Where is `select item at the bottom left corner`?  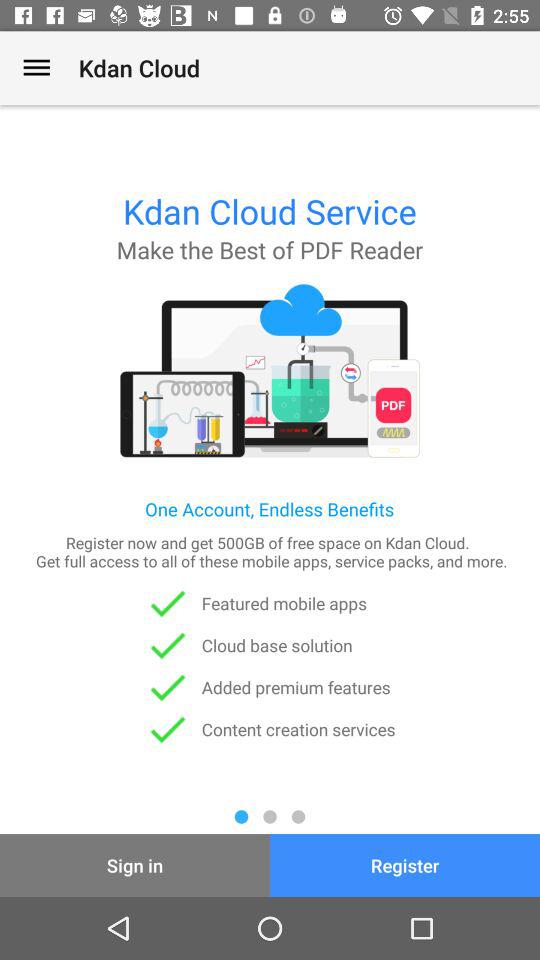
select item at the bottom left corner is located at coordinates (135, 864).